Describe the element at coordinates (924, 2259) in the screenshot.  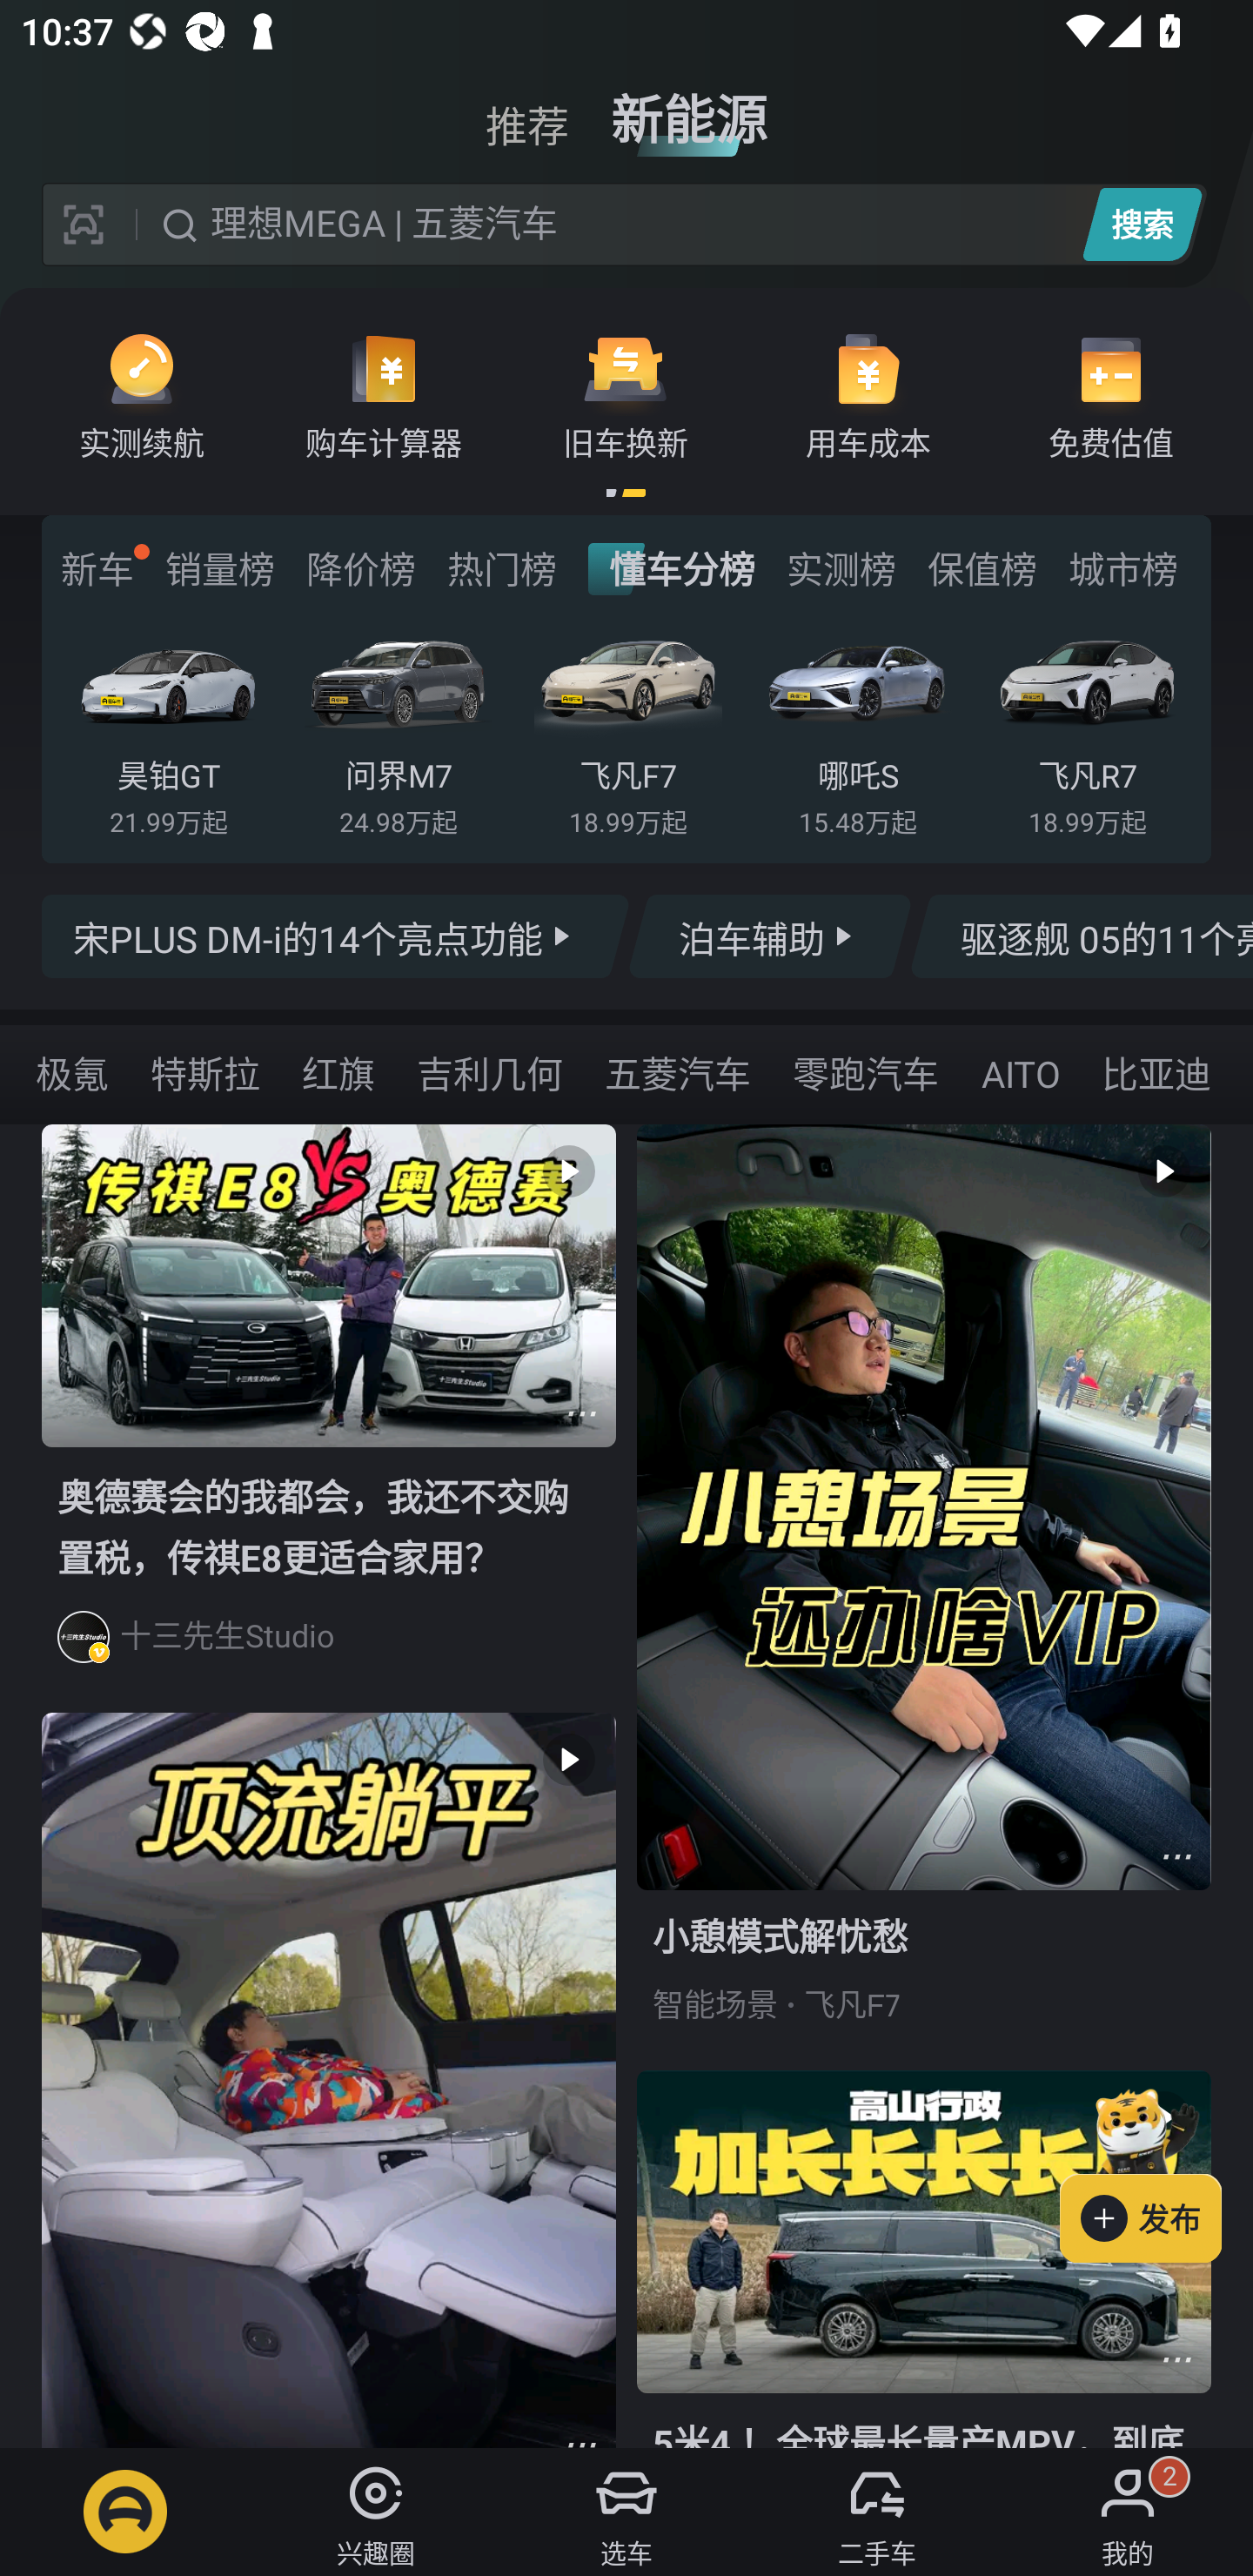
I see `  5米4 ！全球最长量产MPV，到底好不好开？` at that location.